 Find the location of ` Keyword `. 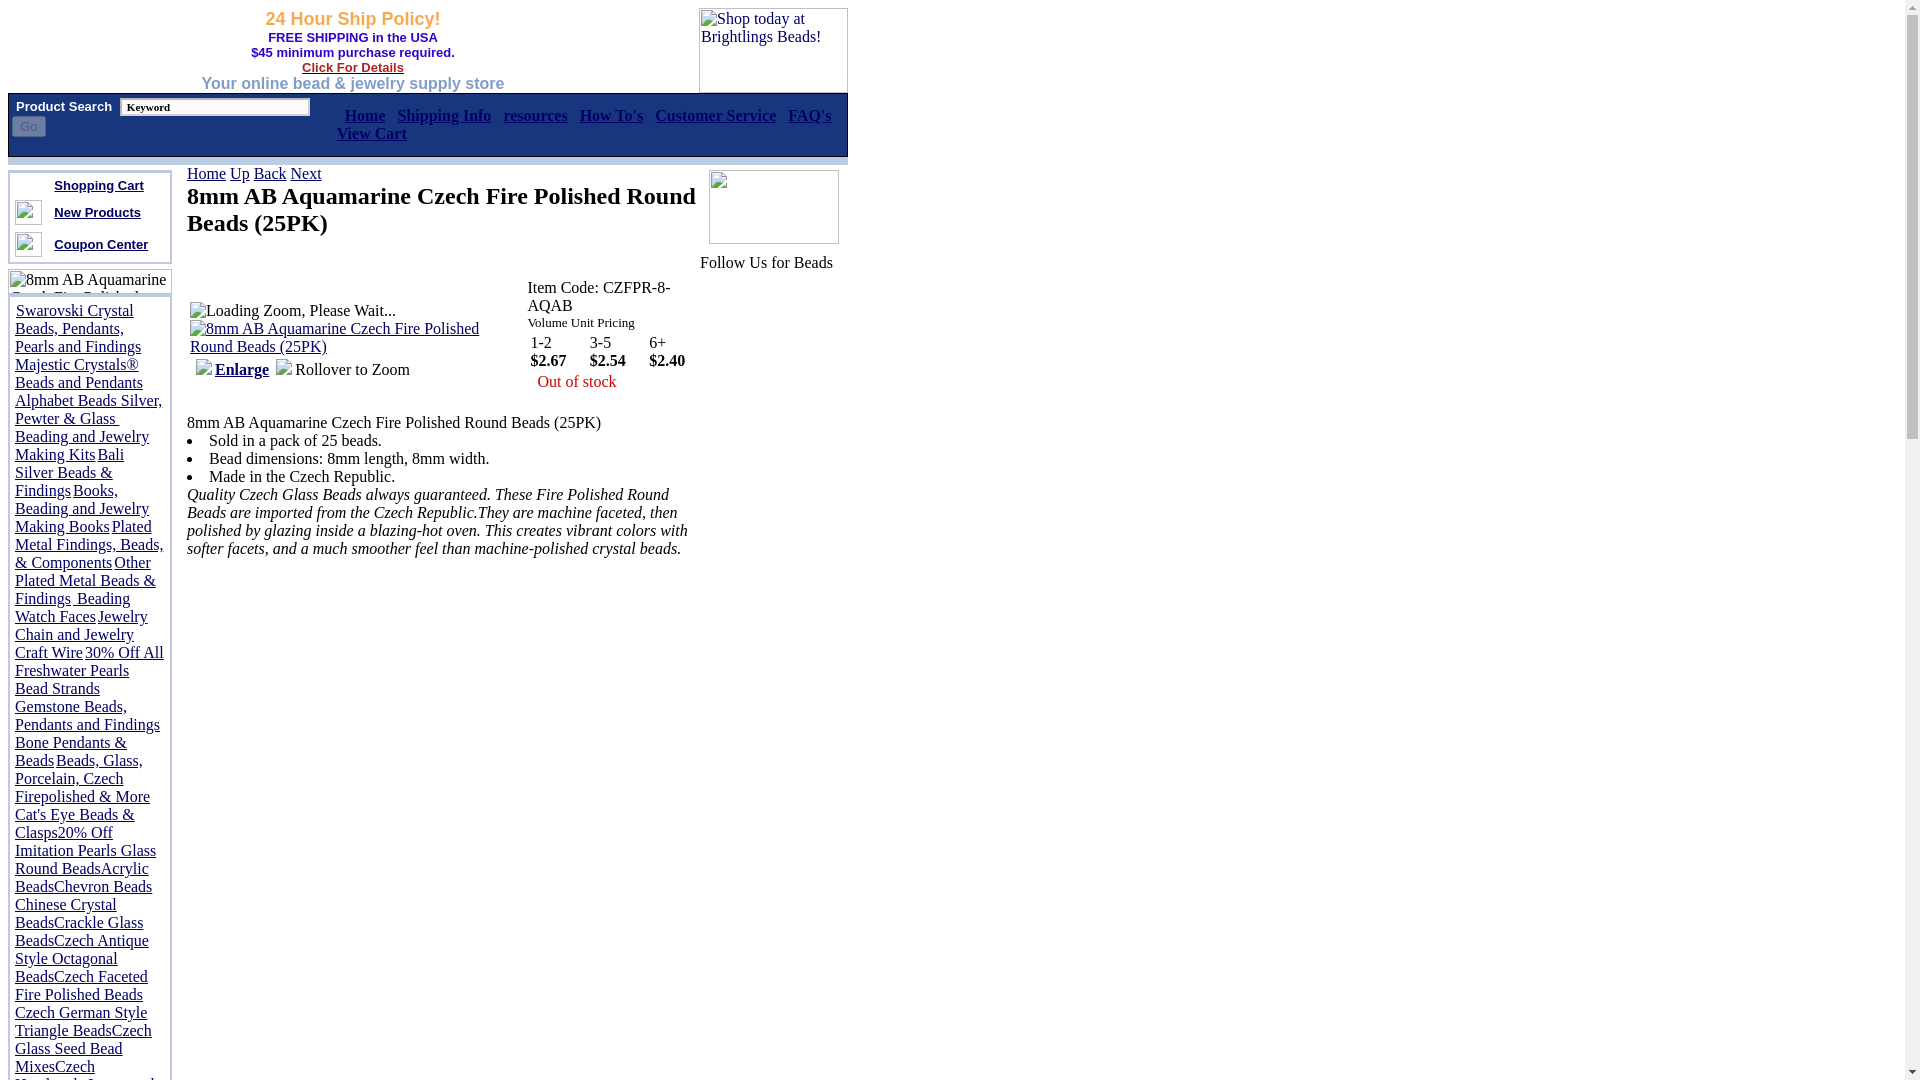

 Keyword  is located at coordinates (214, 106).